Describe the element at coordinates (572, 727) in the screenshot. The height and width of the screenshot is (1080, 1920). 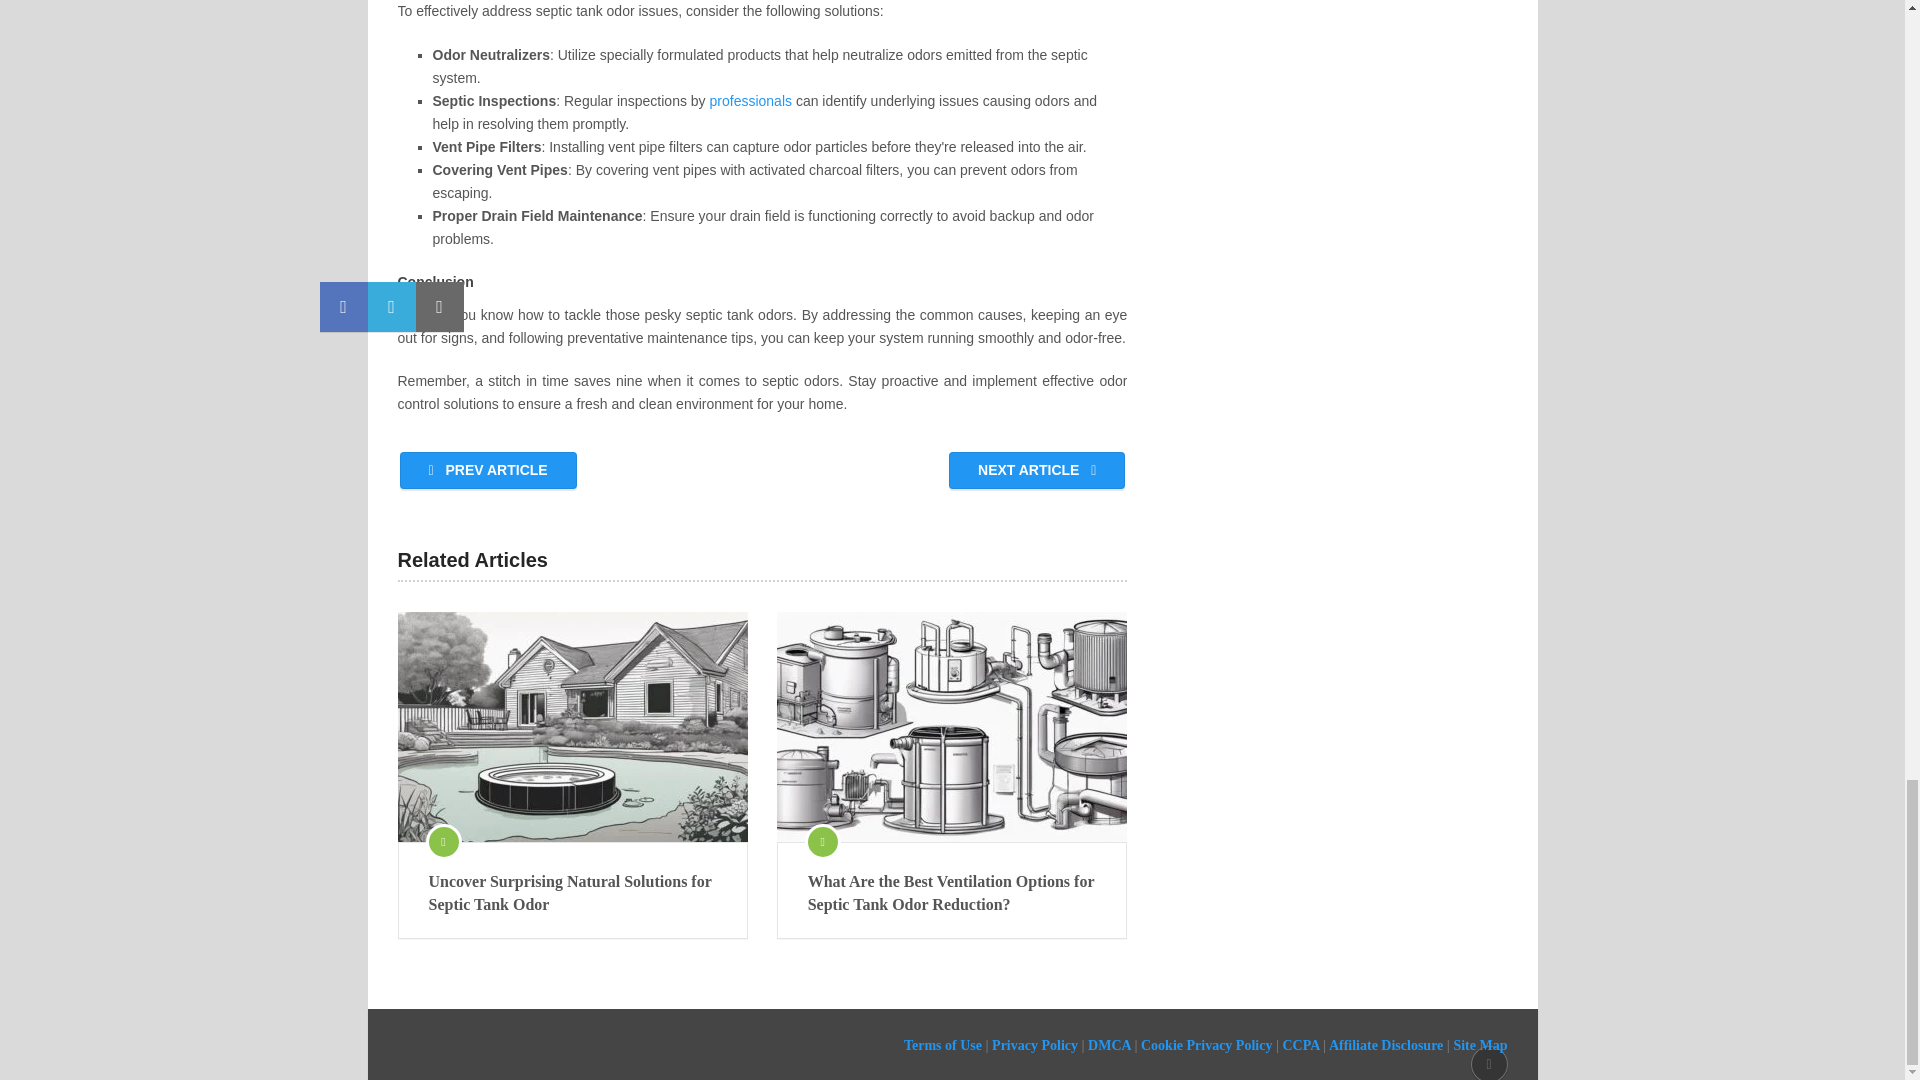
I see `Uncover Surprising Natural Solutions for Septic Tank Odor` at that location.